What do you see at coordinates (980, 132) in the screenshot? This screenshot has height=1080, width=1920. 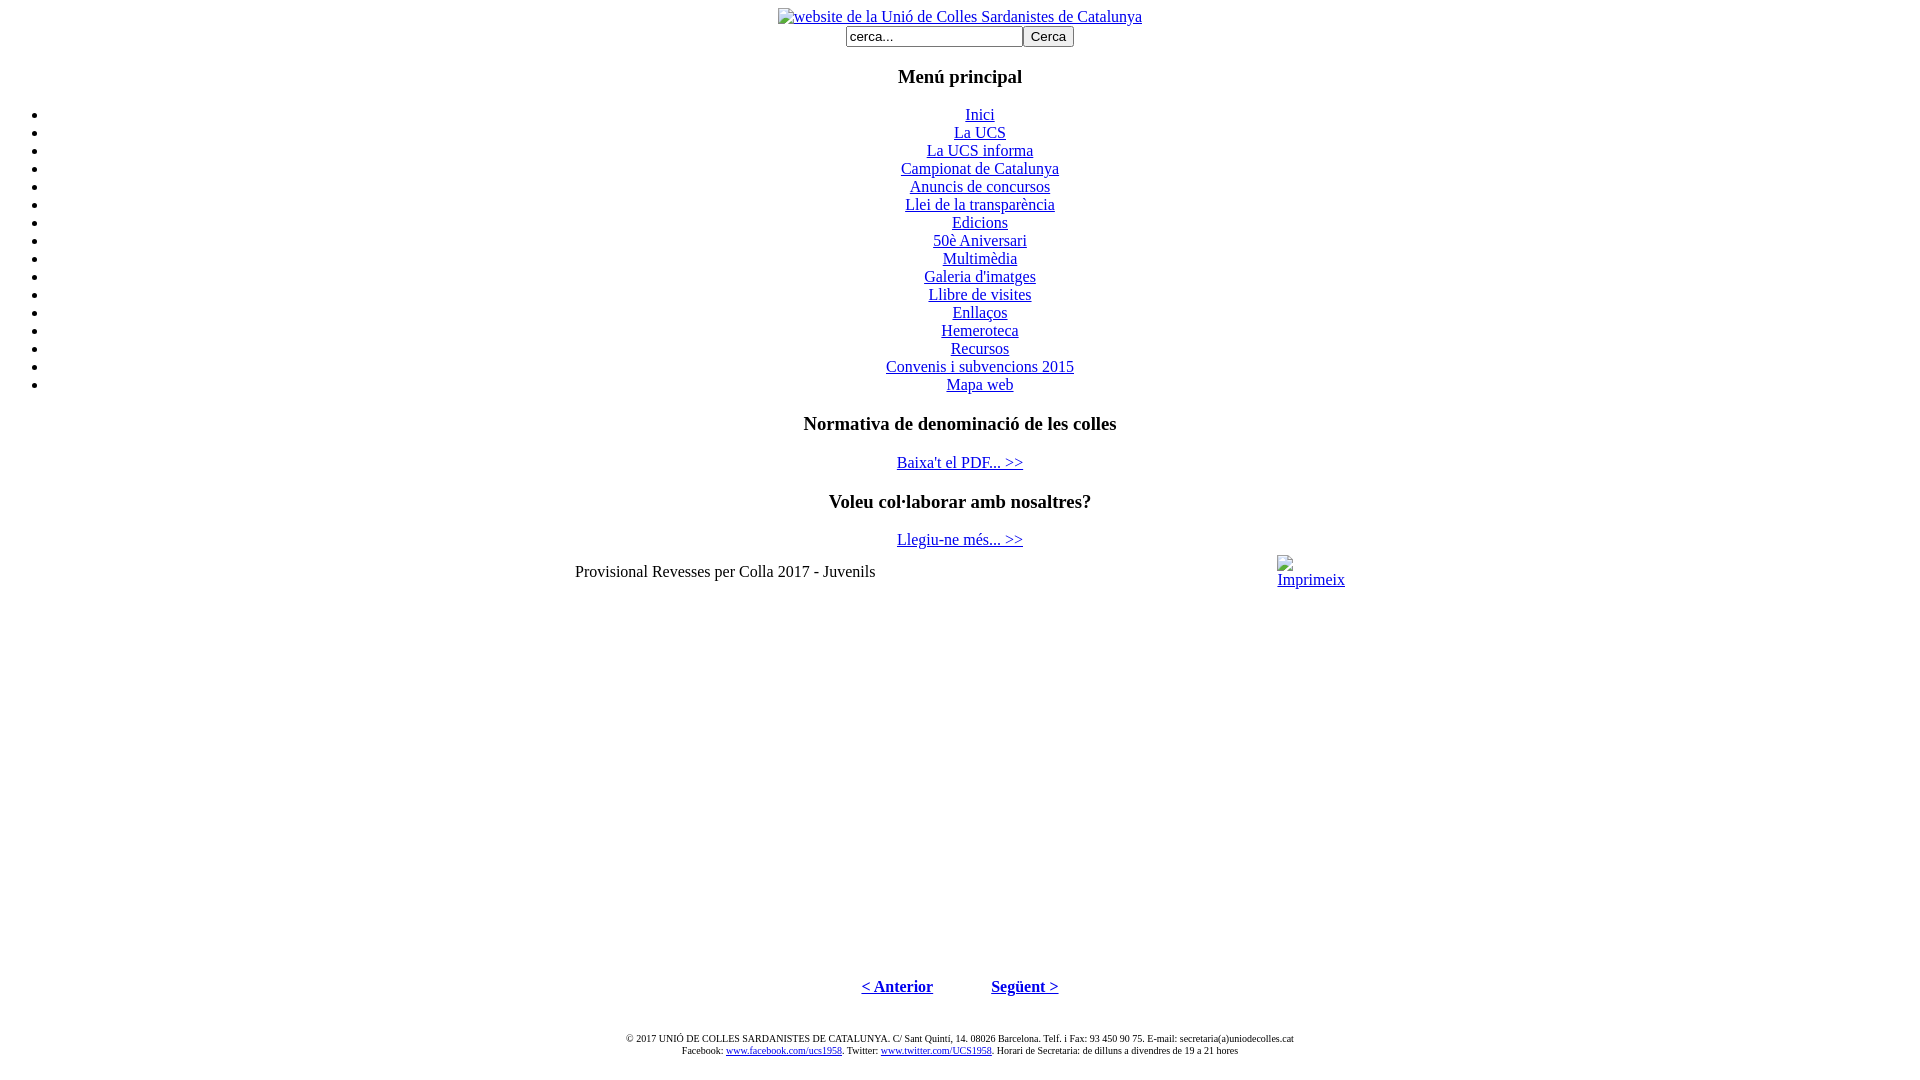 I see `La UCS` at bounding box center [980, 132].